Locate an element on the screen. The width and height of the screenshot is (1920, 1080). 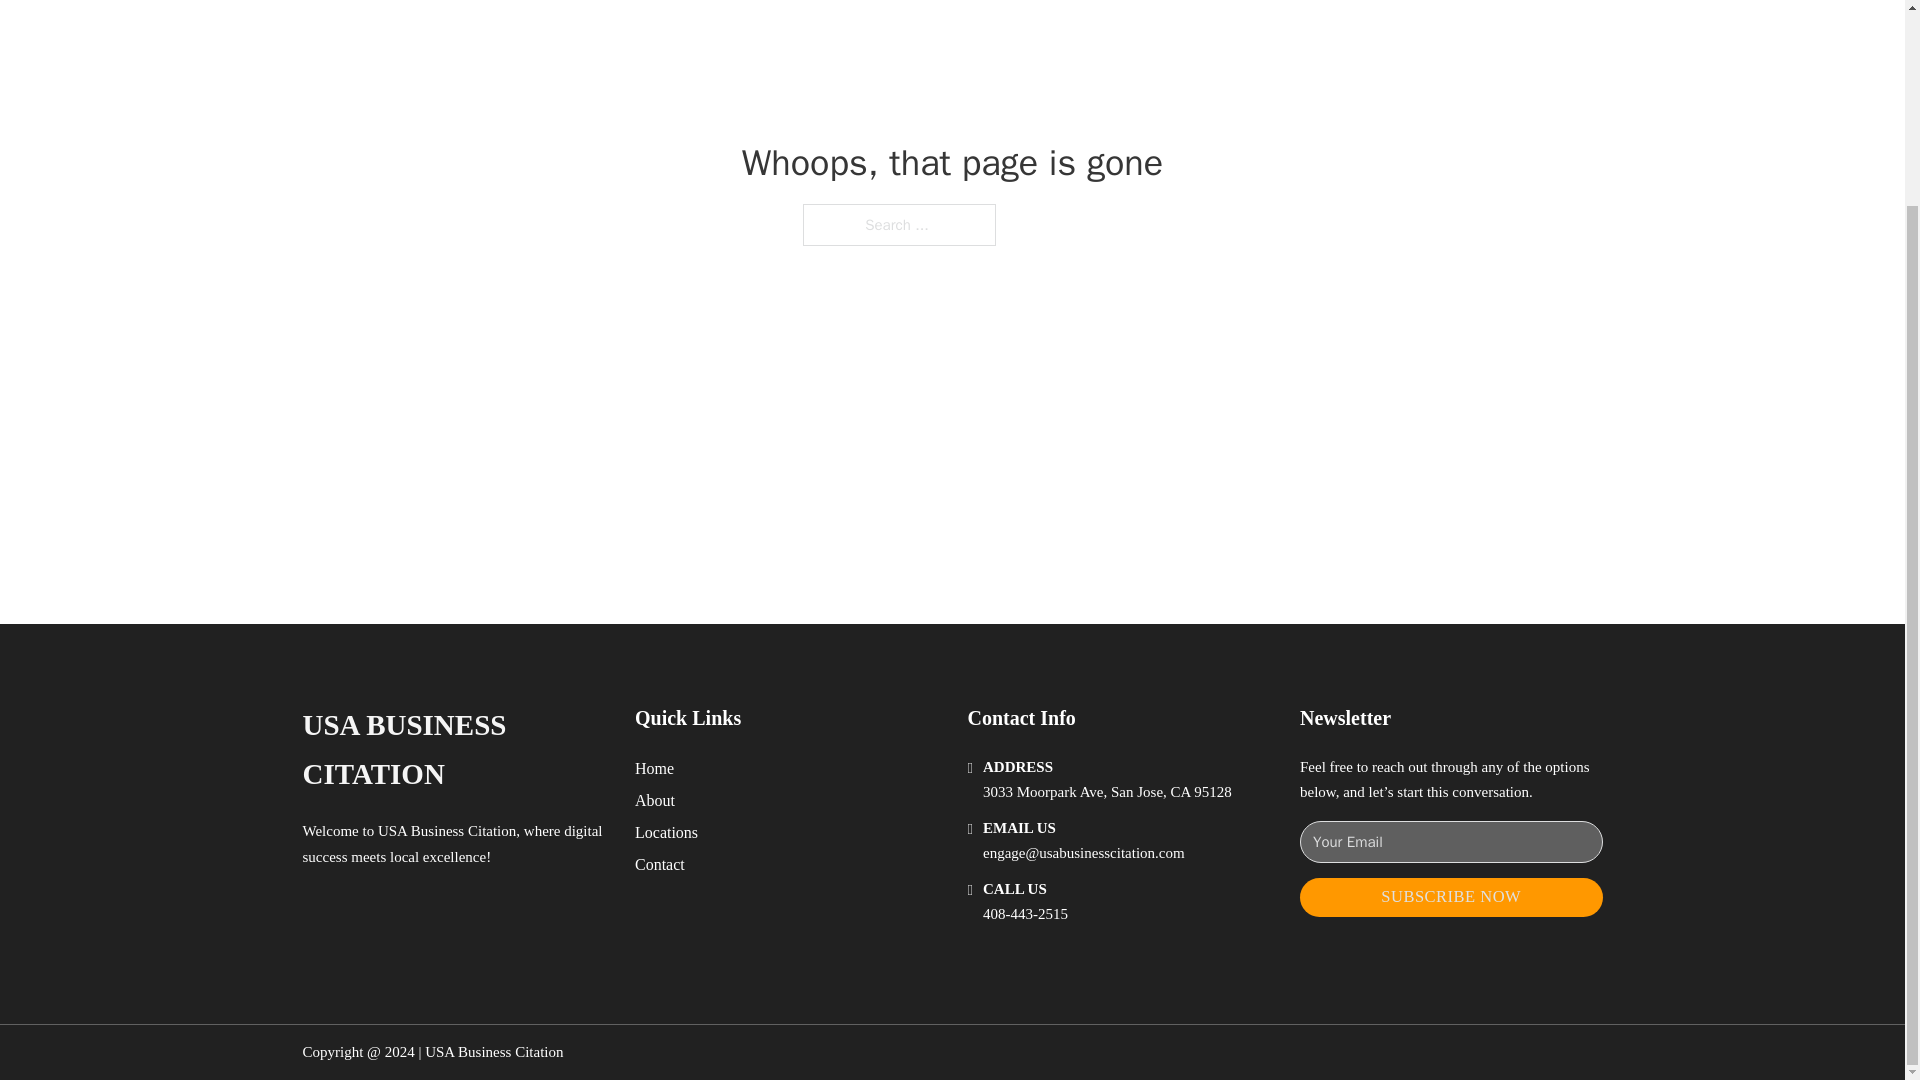
Home is located at coordinates (654, 768).